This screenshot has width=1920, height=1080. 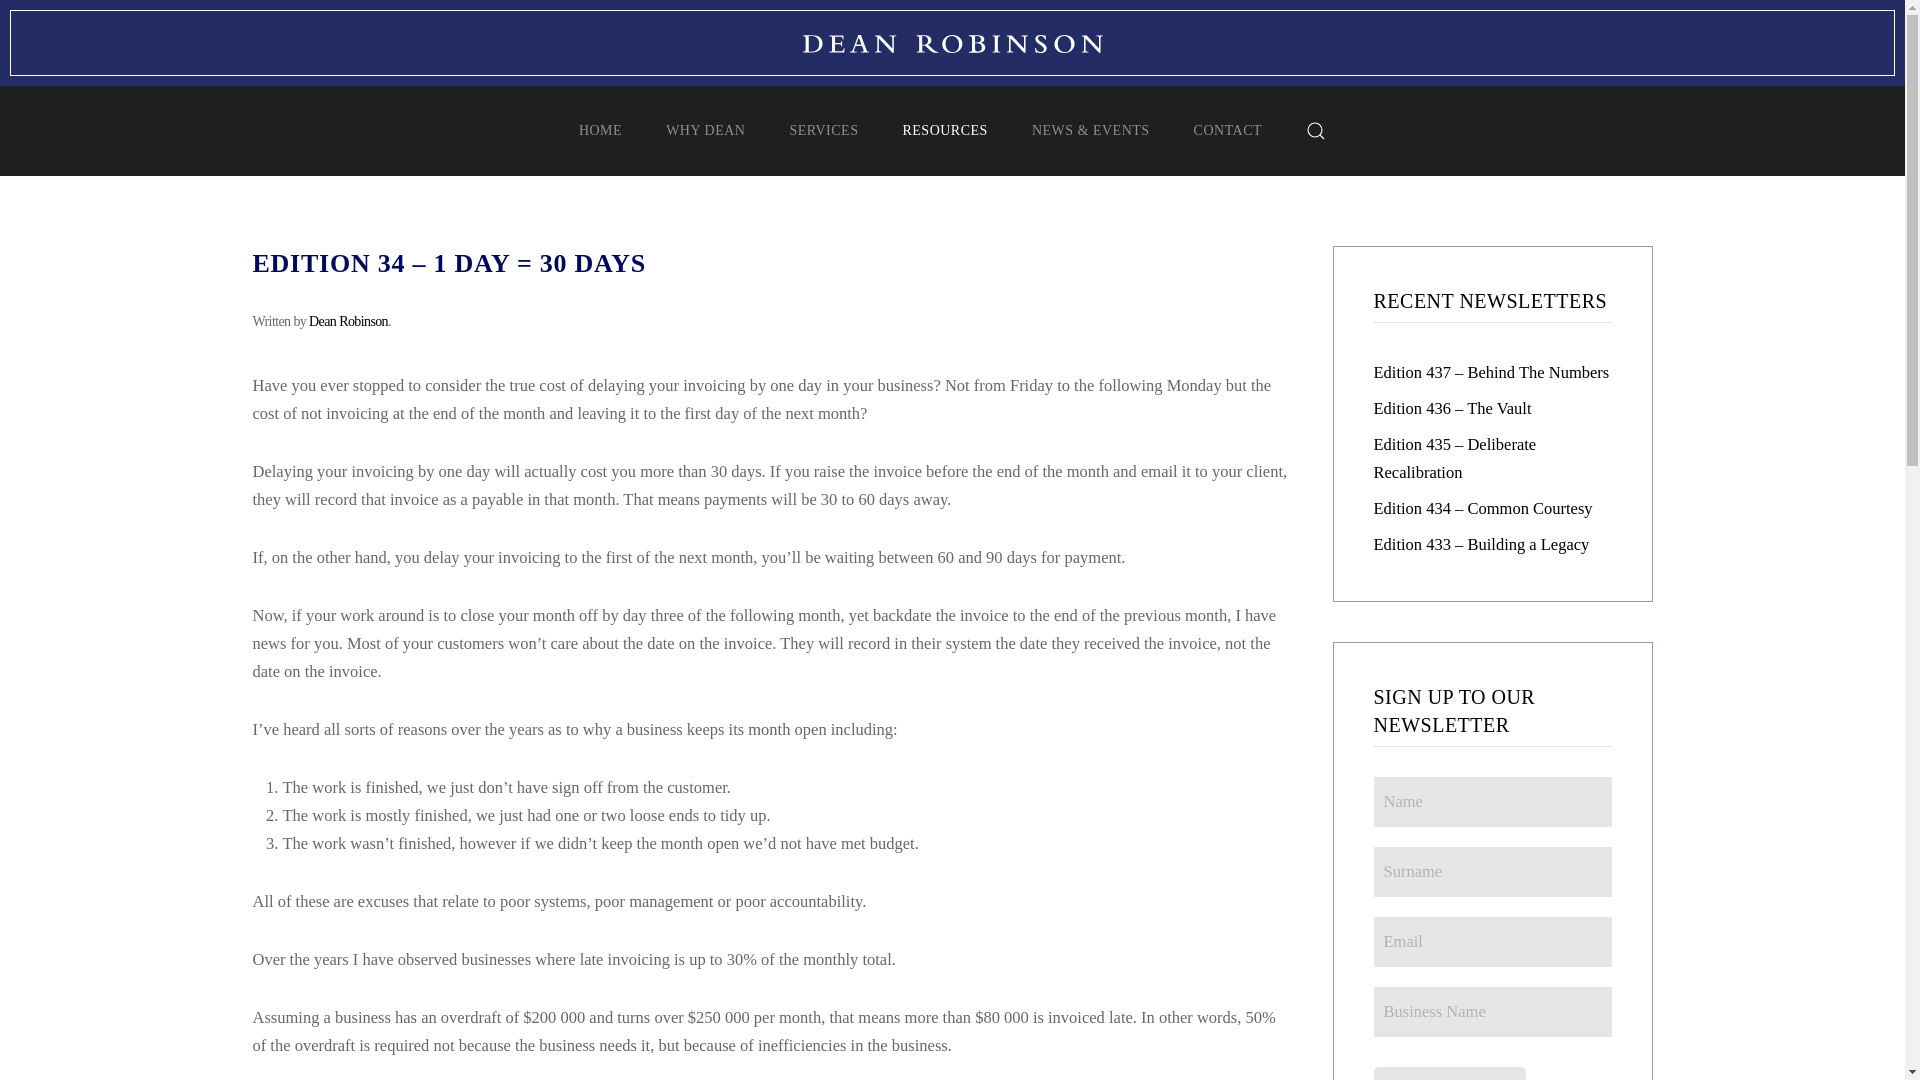 I want to click on Submit, so click(x=1450, y=1074).